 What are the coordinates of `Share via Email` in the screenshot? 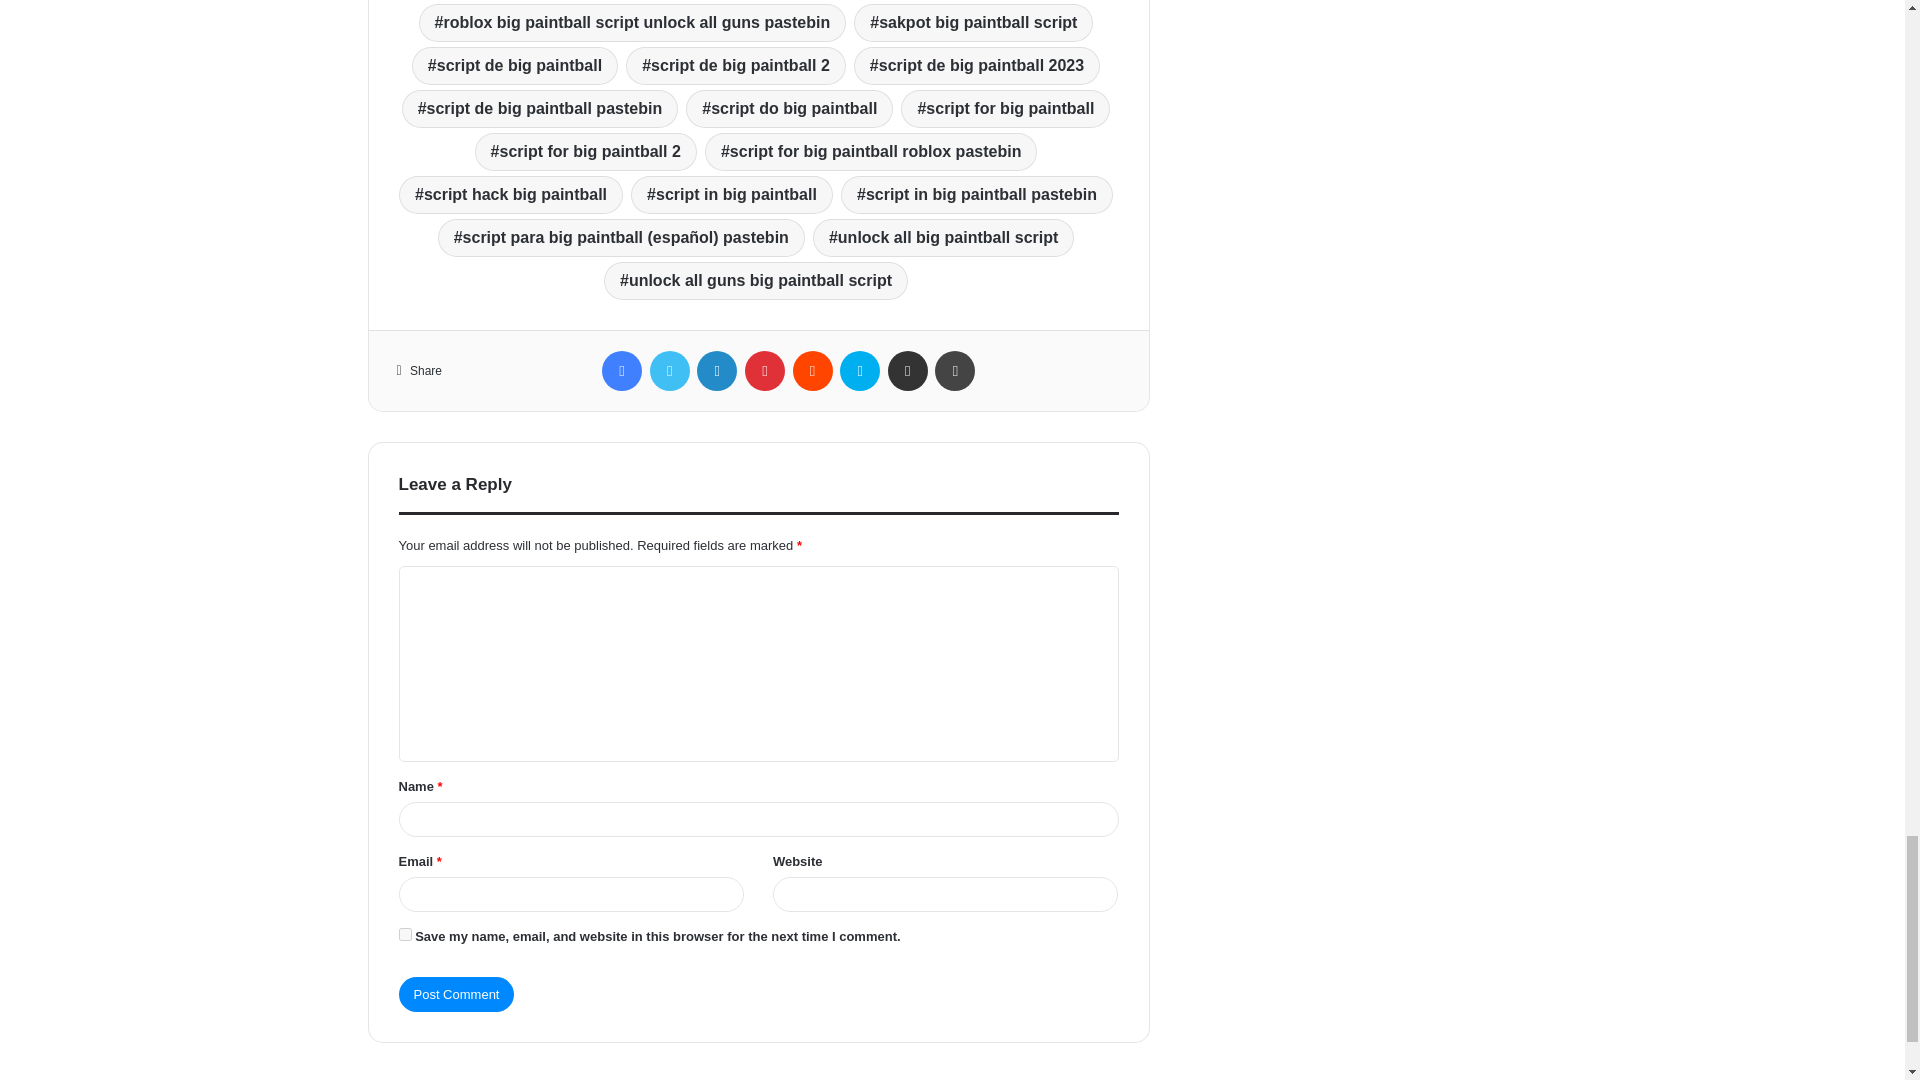 It's located at (907, 370).